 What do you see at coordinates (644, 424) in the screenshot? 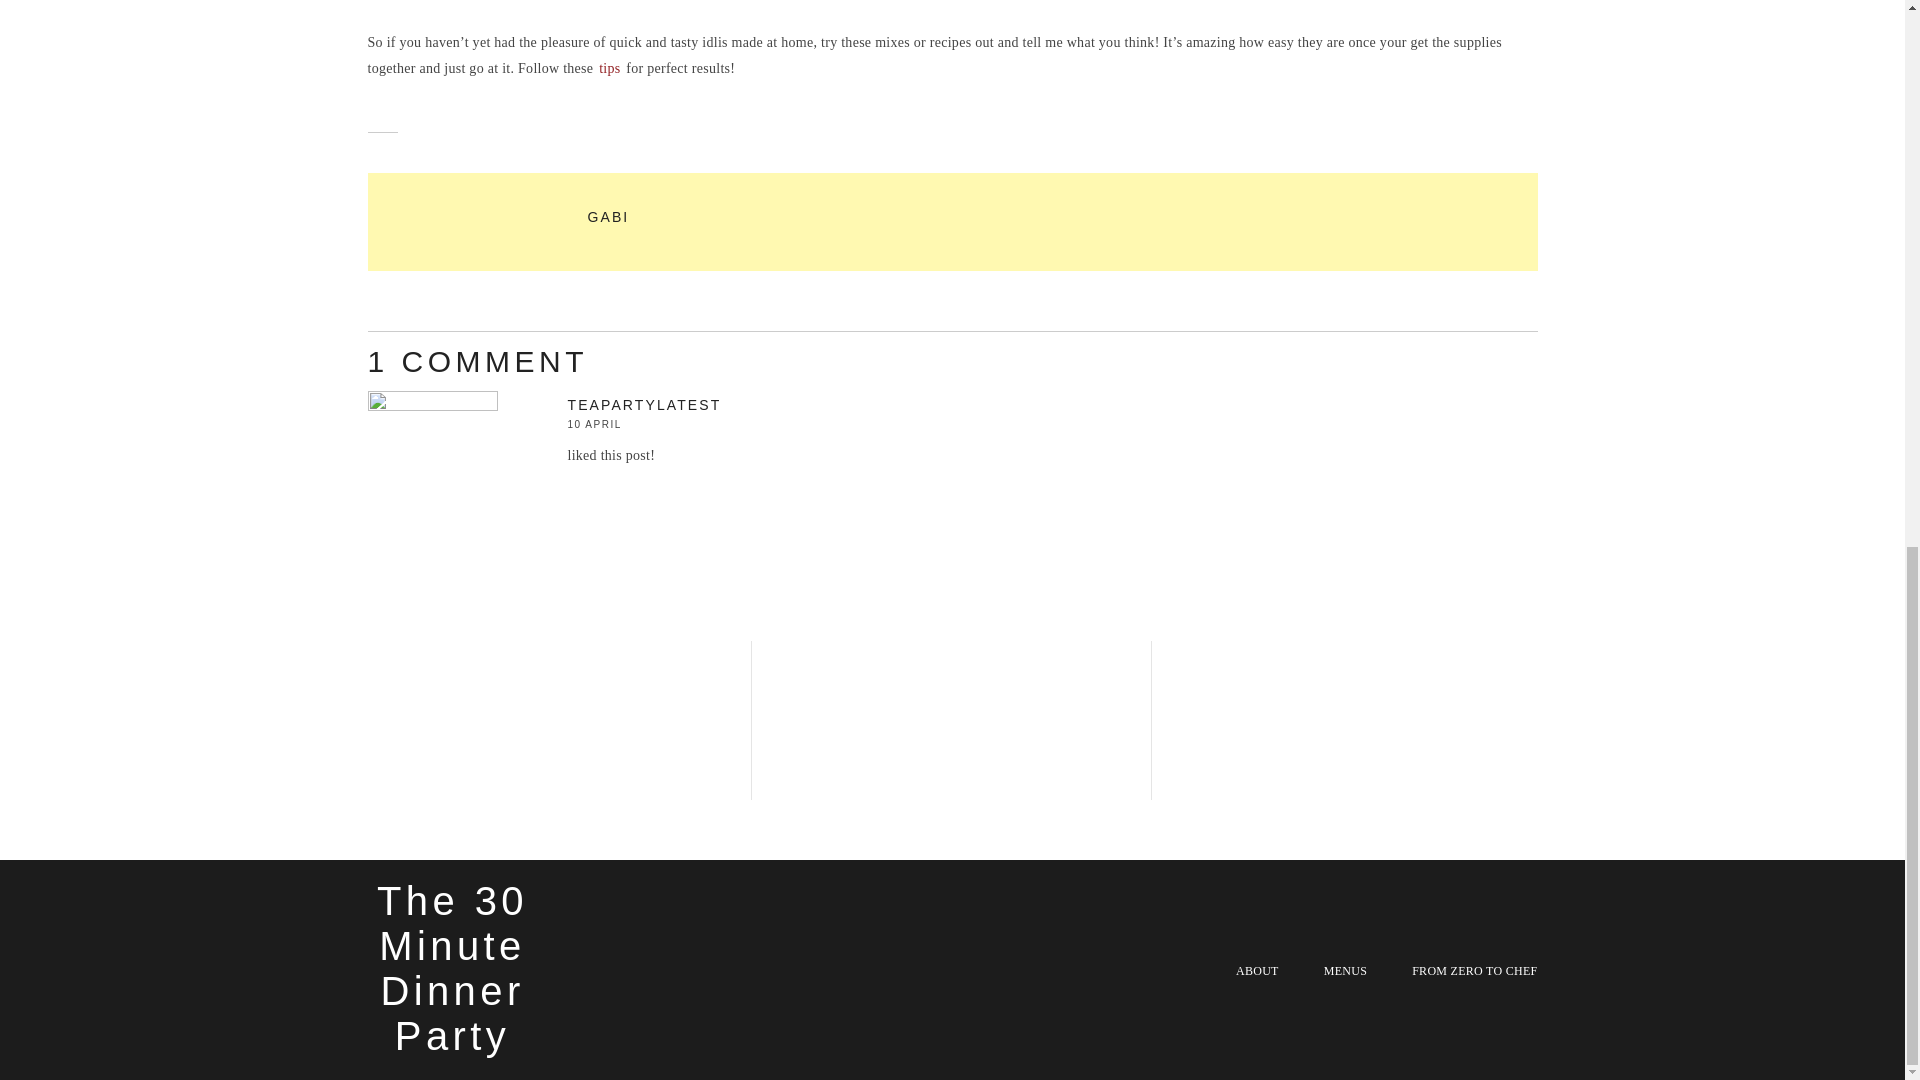
I see `April 10, 2010 7:26` at bounding box center [644, 424].